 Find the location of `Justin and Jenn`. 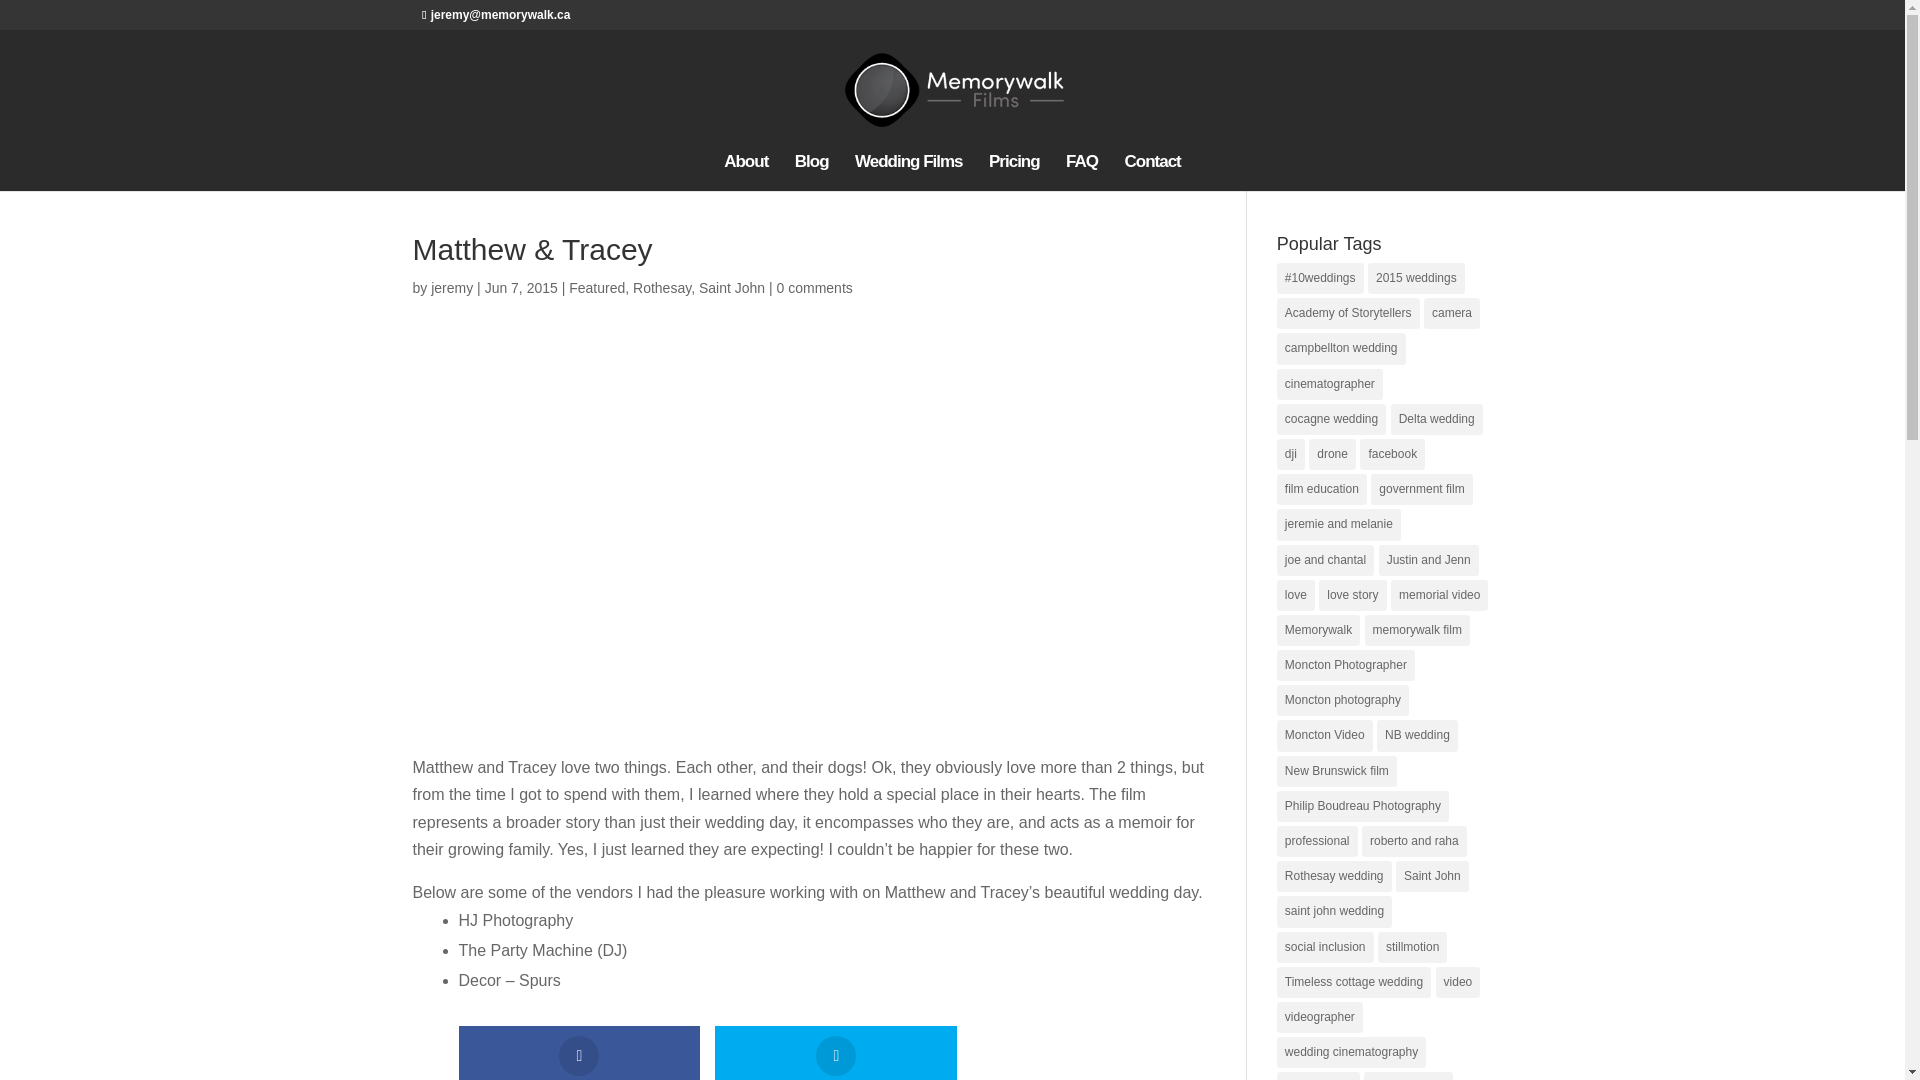

Justin and Jenn is located at coordinates (1428, 559).